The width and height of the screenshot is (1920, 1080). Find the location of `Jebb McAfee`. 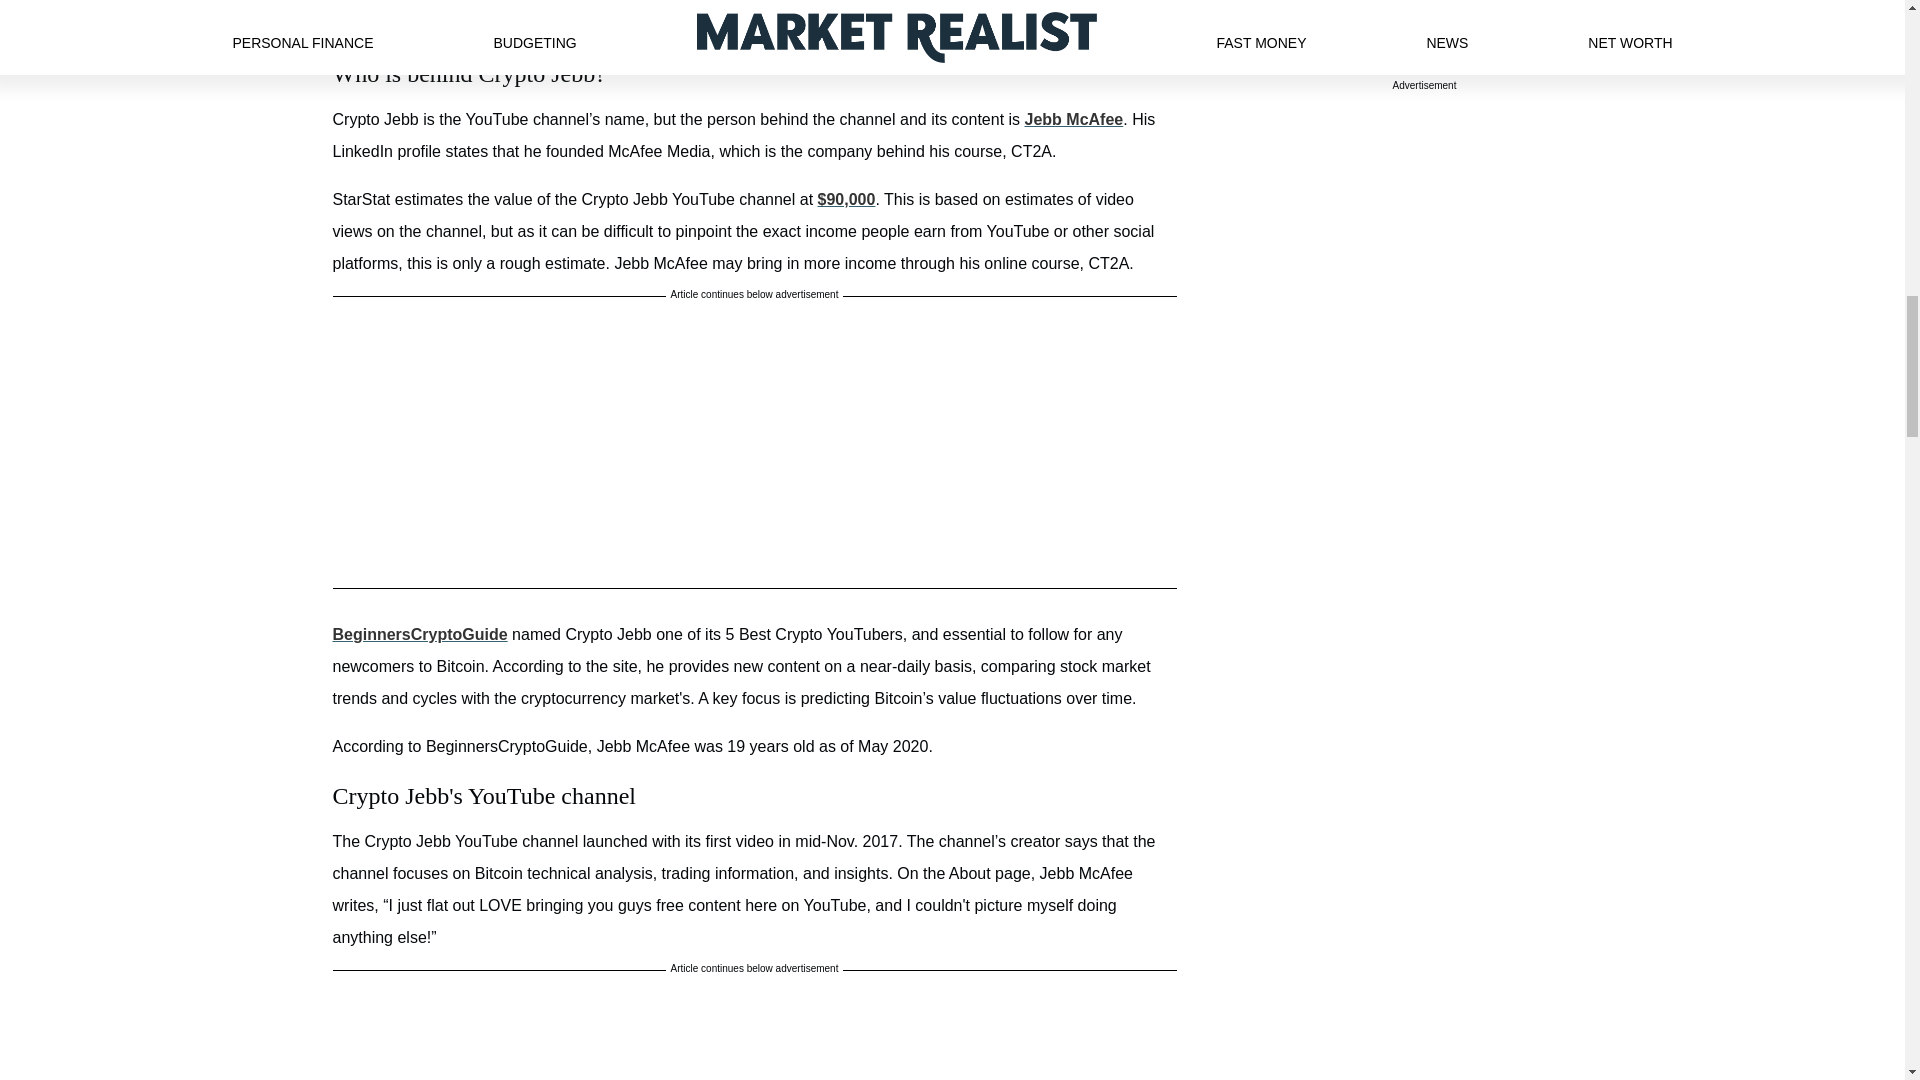

Jebb McAfee is located at coordinates (1074, 120).